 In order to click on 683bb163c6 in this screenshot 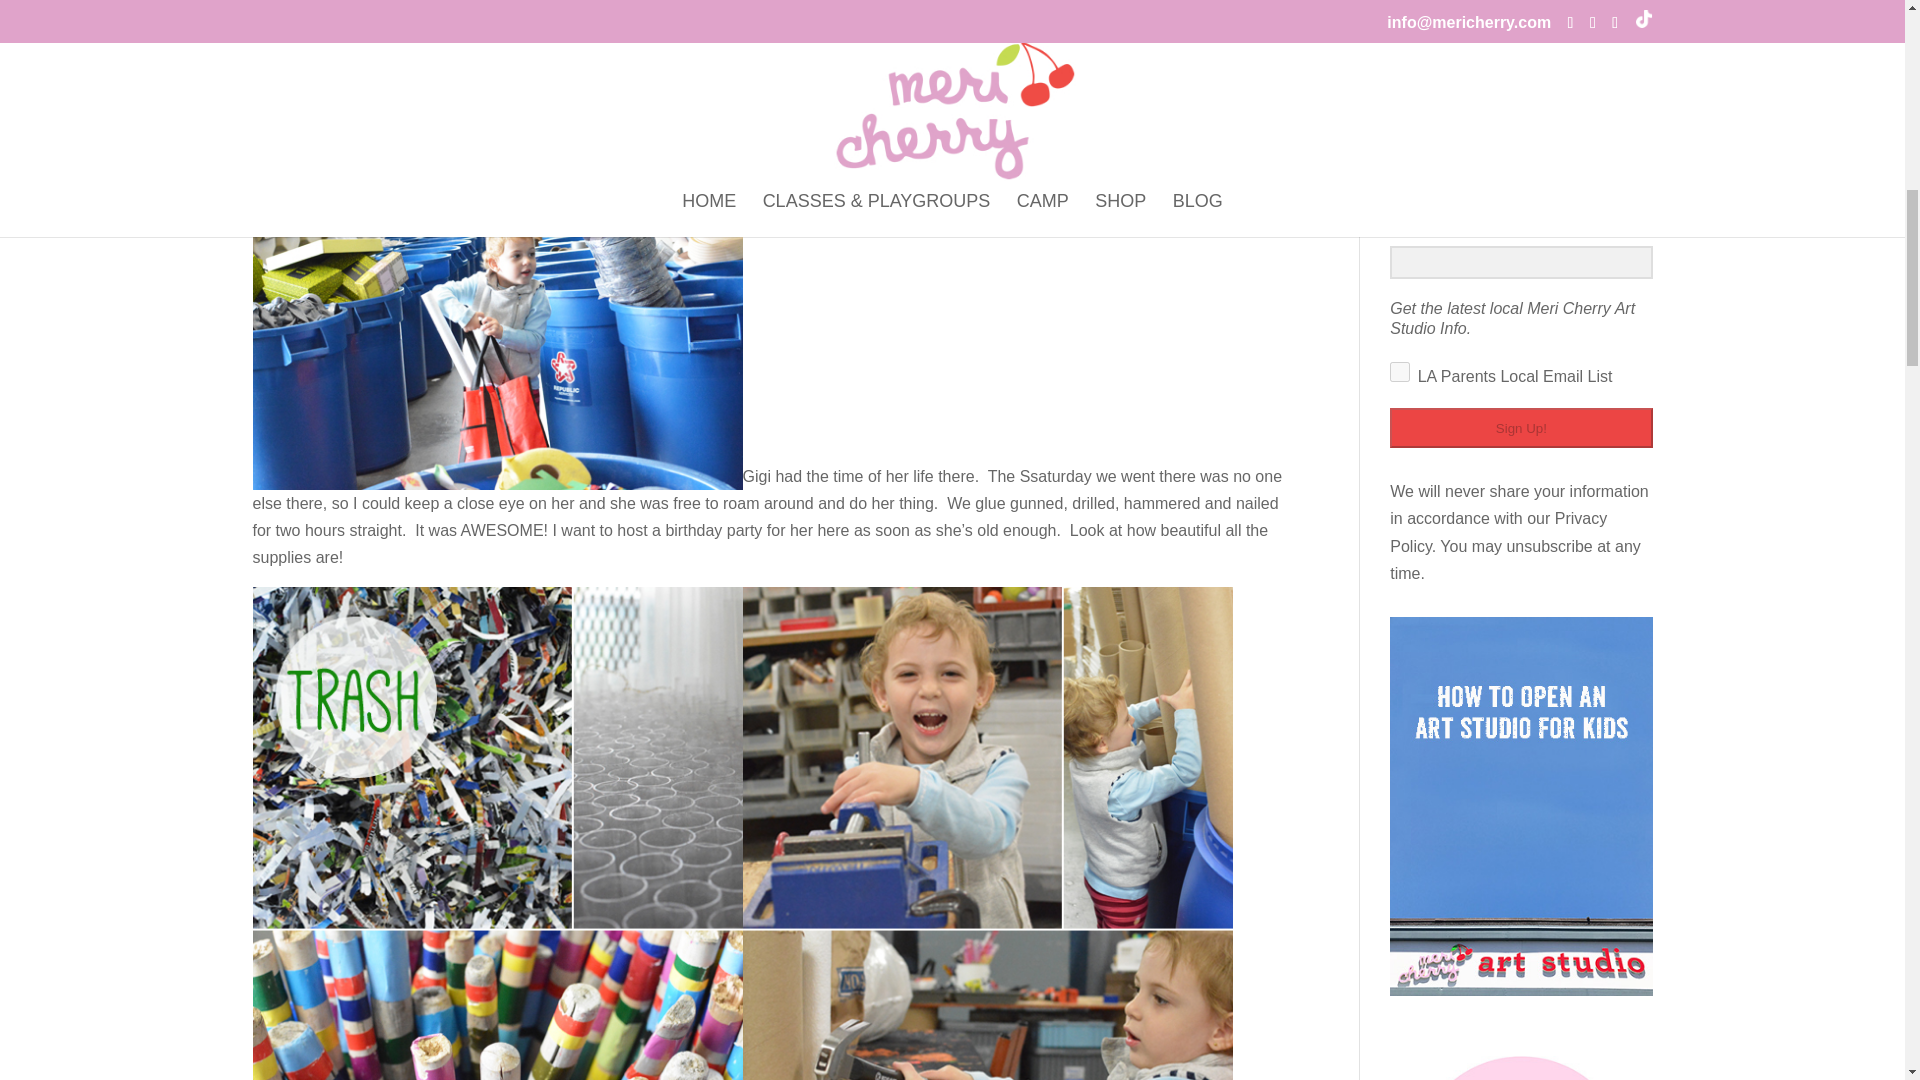, I will do `click(1400, 372)`.